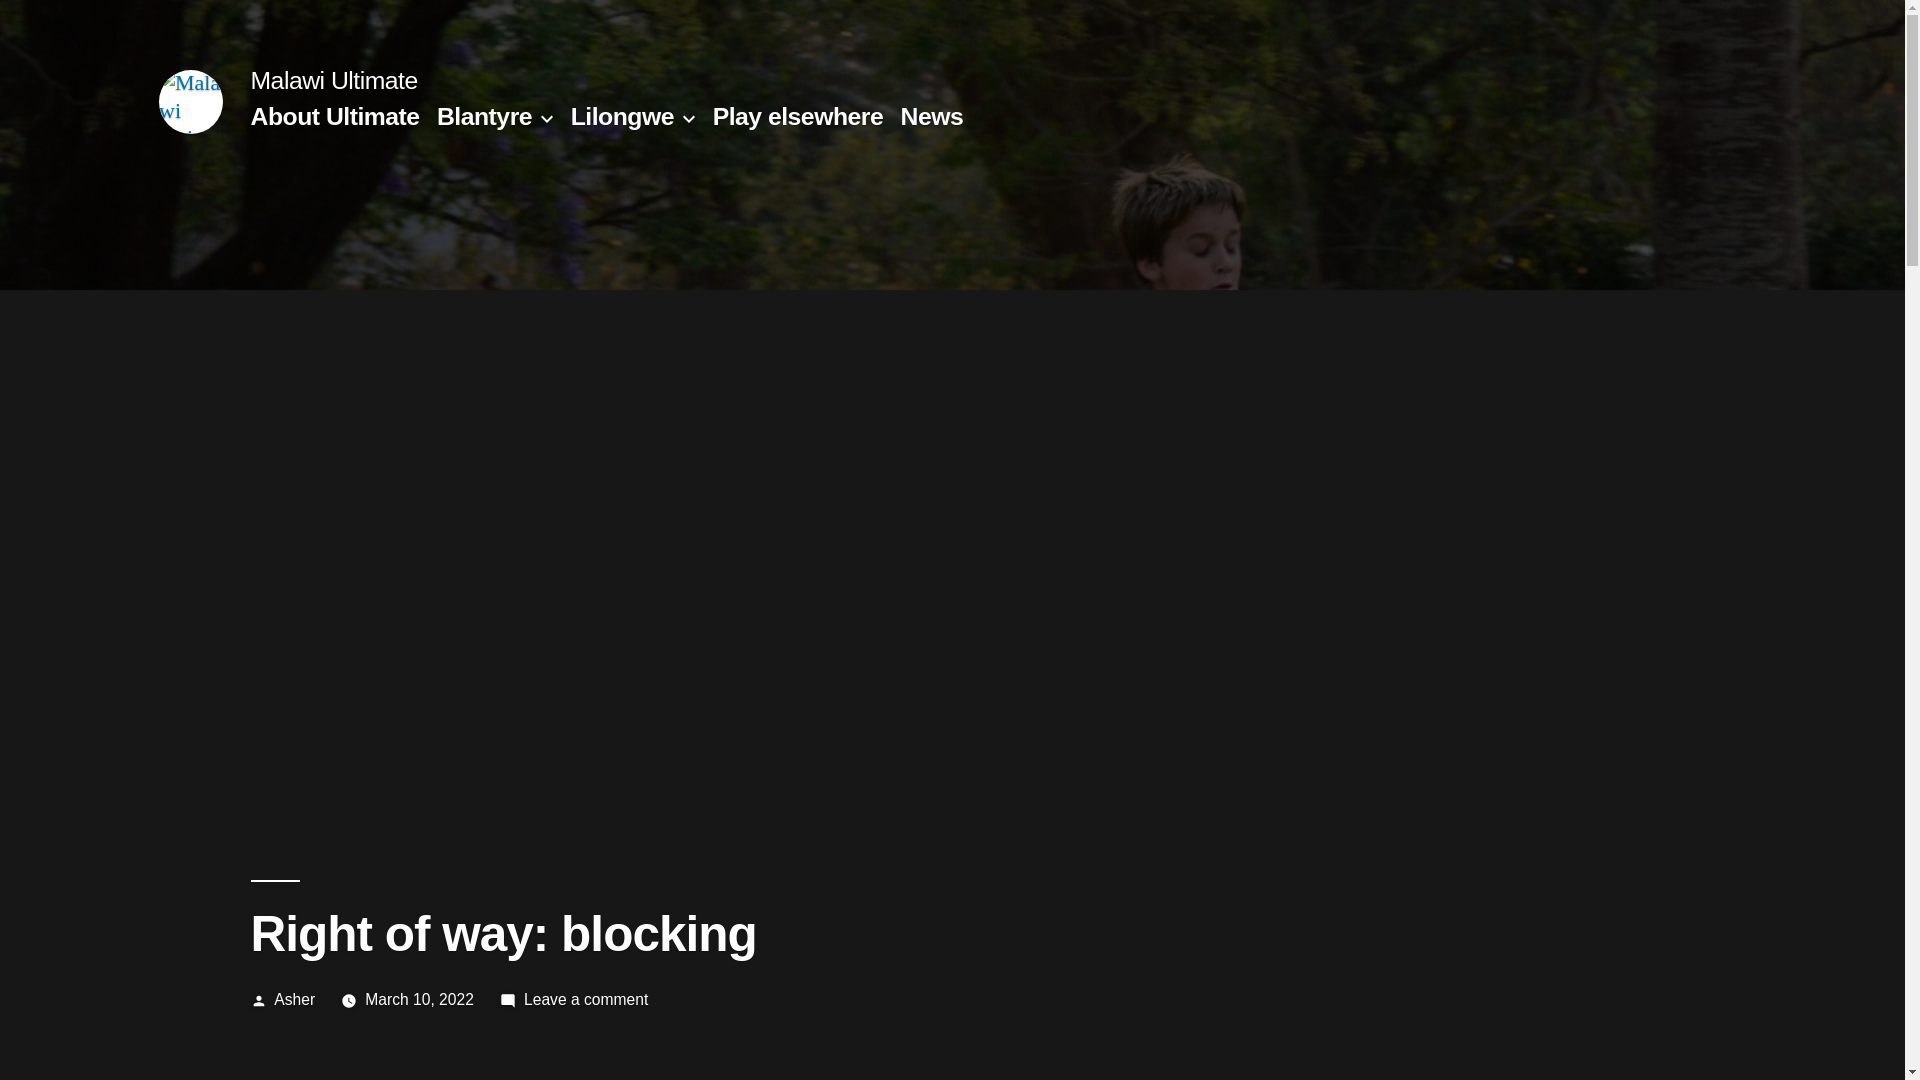 The width and height of the screenshot is (1920, 1080). Describe the element at coordinates (334, 116) in the screenshot. I see `About Ultimate` at that location.